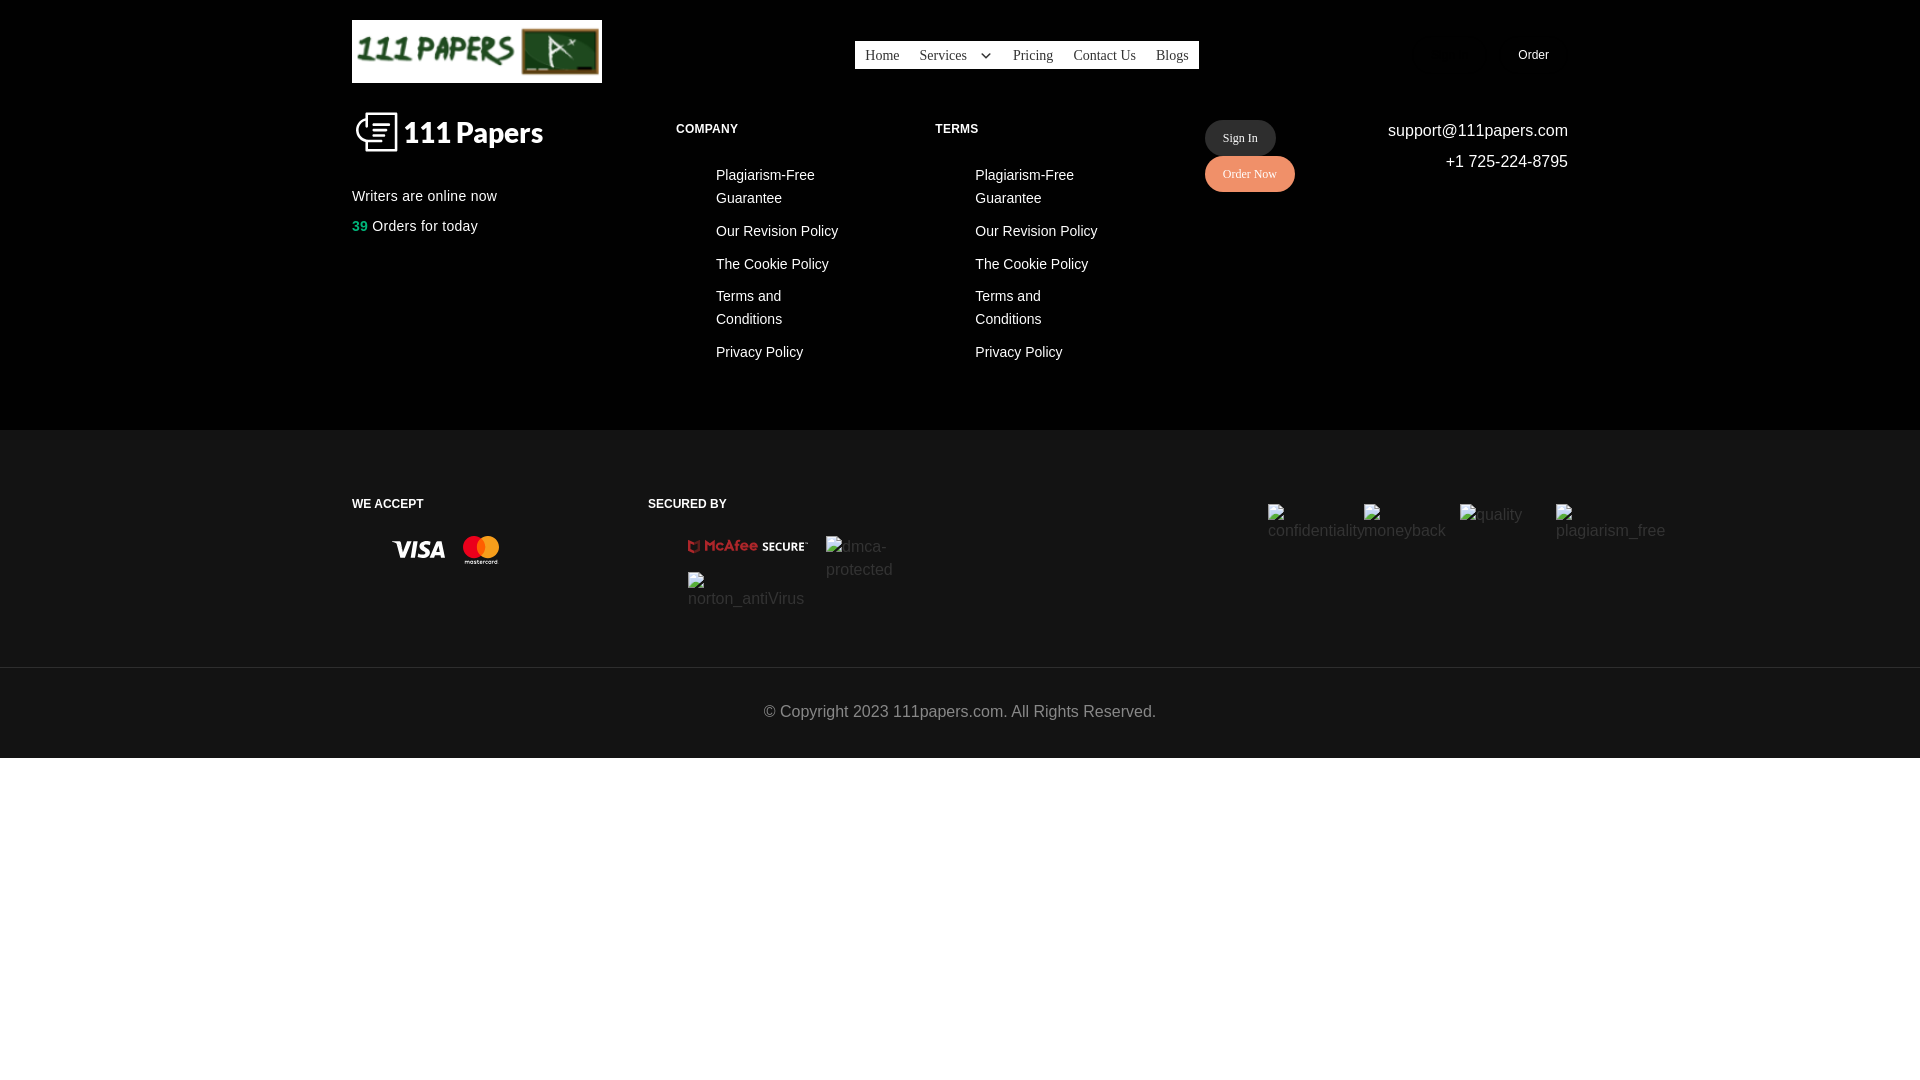 Image resolution: width=1920 pixels, height=1080 pixels. What do you see at coordinates (1478, 162) in the screenshot?
I see `+1 725-224-8795` at bounding box center [1478, 162].